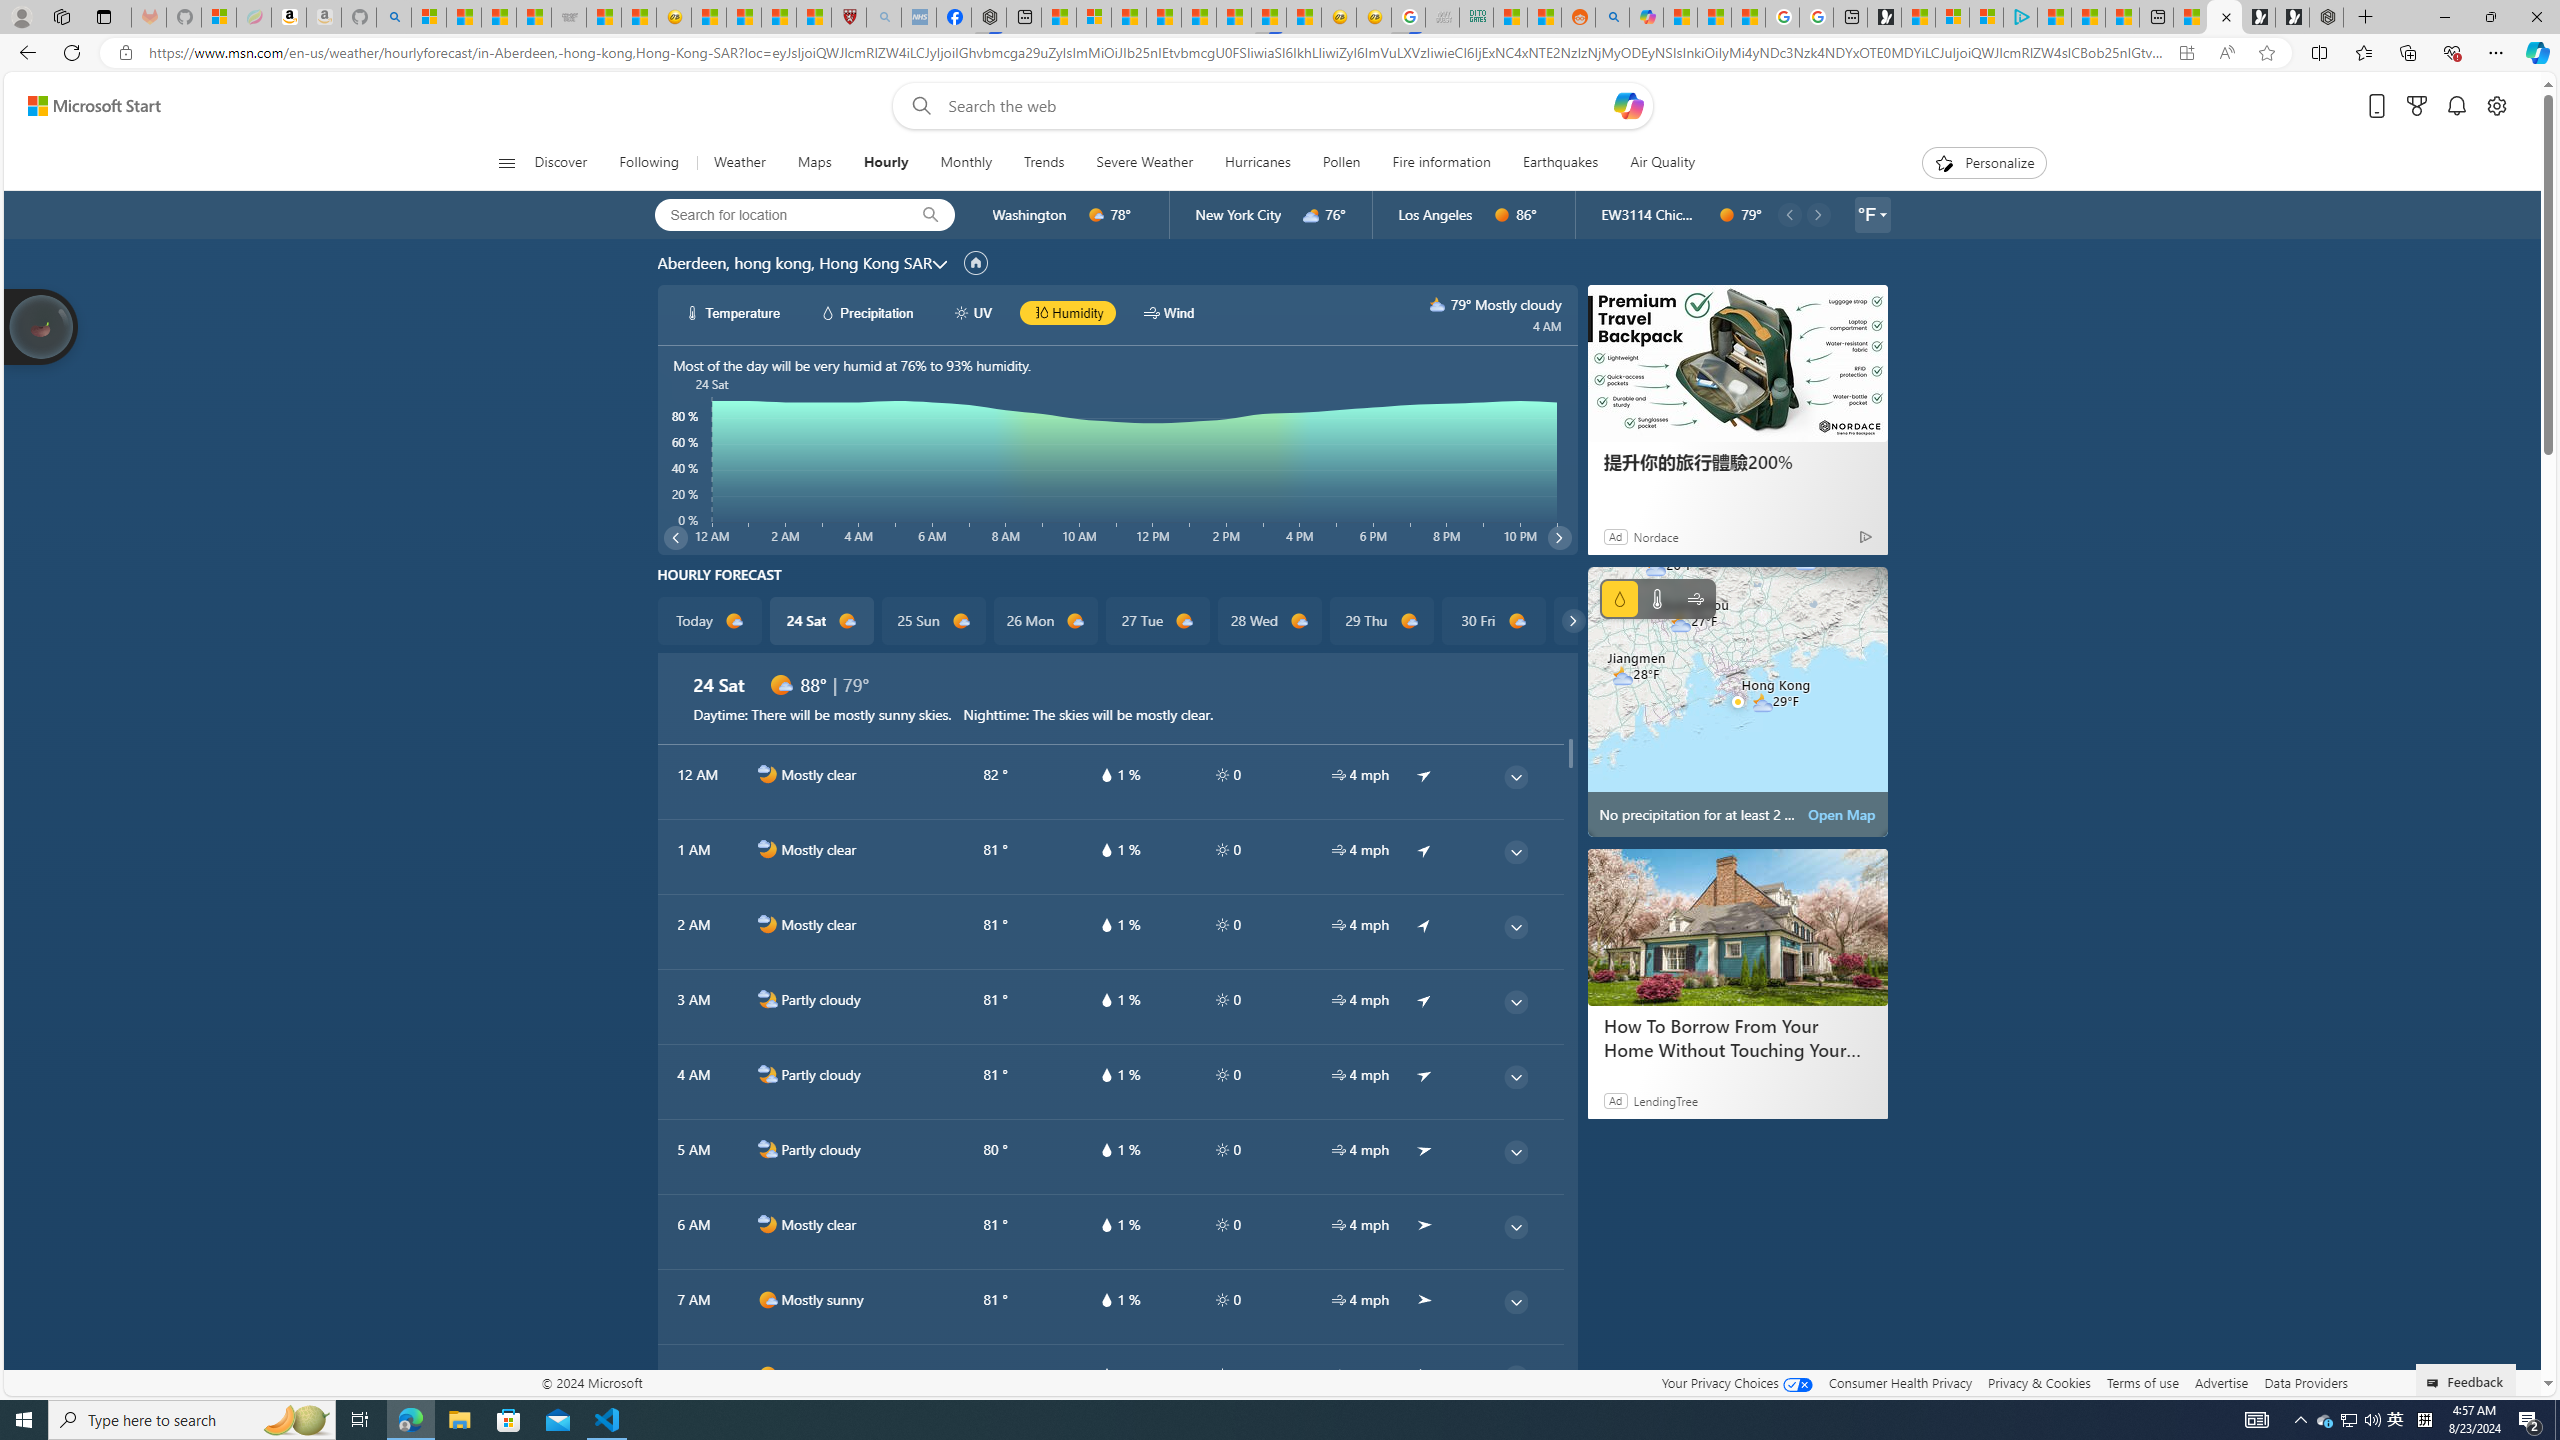 The image size is (2560, 1440). Describe the element at coordinates (1268, 621) in the screenshot. I see `28 Wed d1000` at that location.